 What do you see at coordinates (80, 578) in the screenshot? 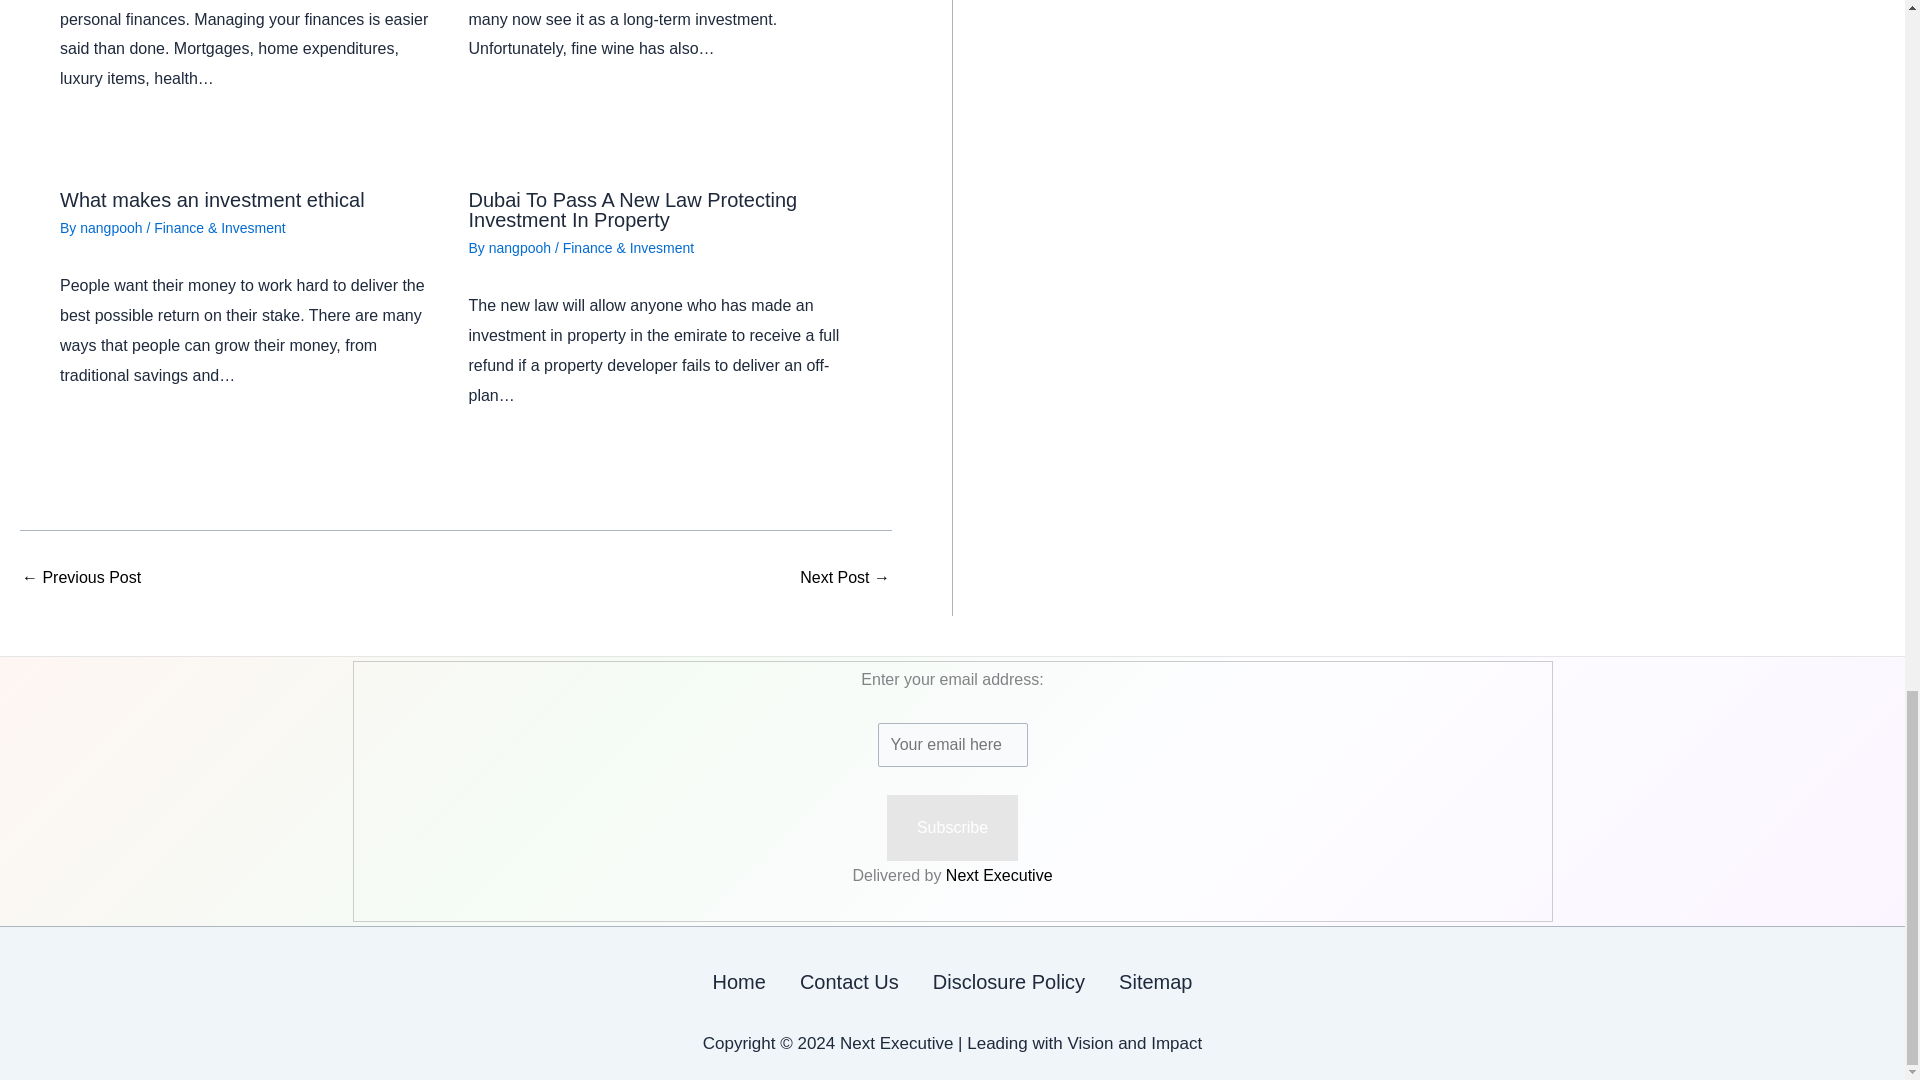
I see `Steps to a Profitable Forex trade` at bounding box center [80, 578].